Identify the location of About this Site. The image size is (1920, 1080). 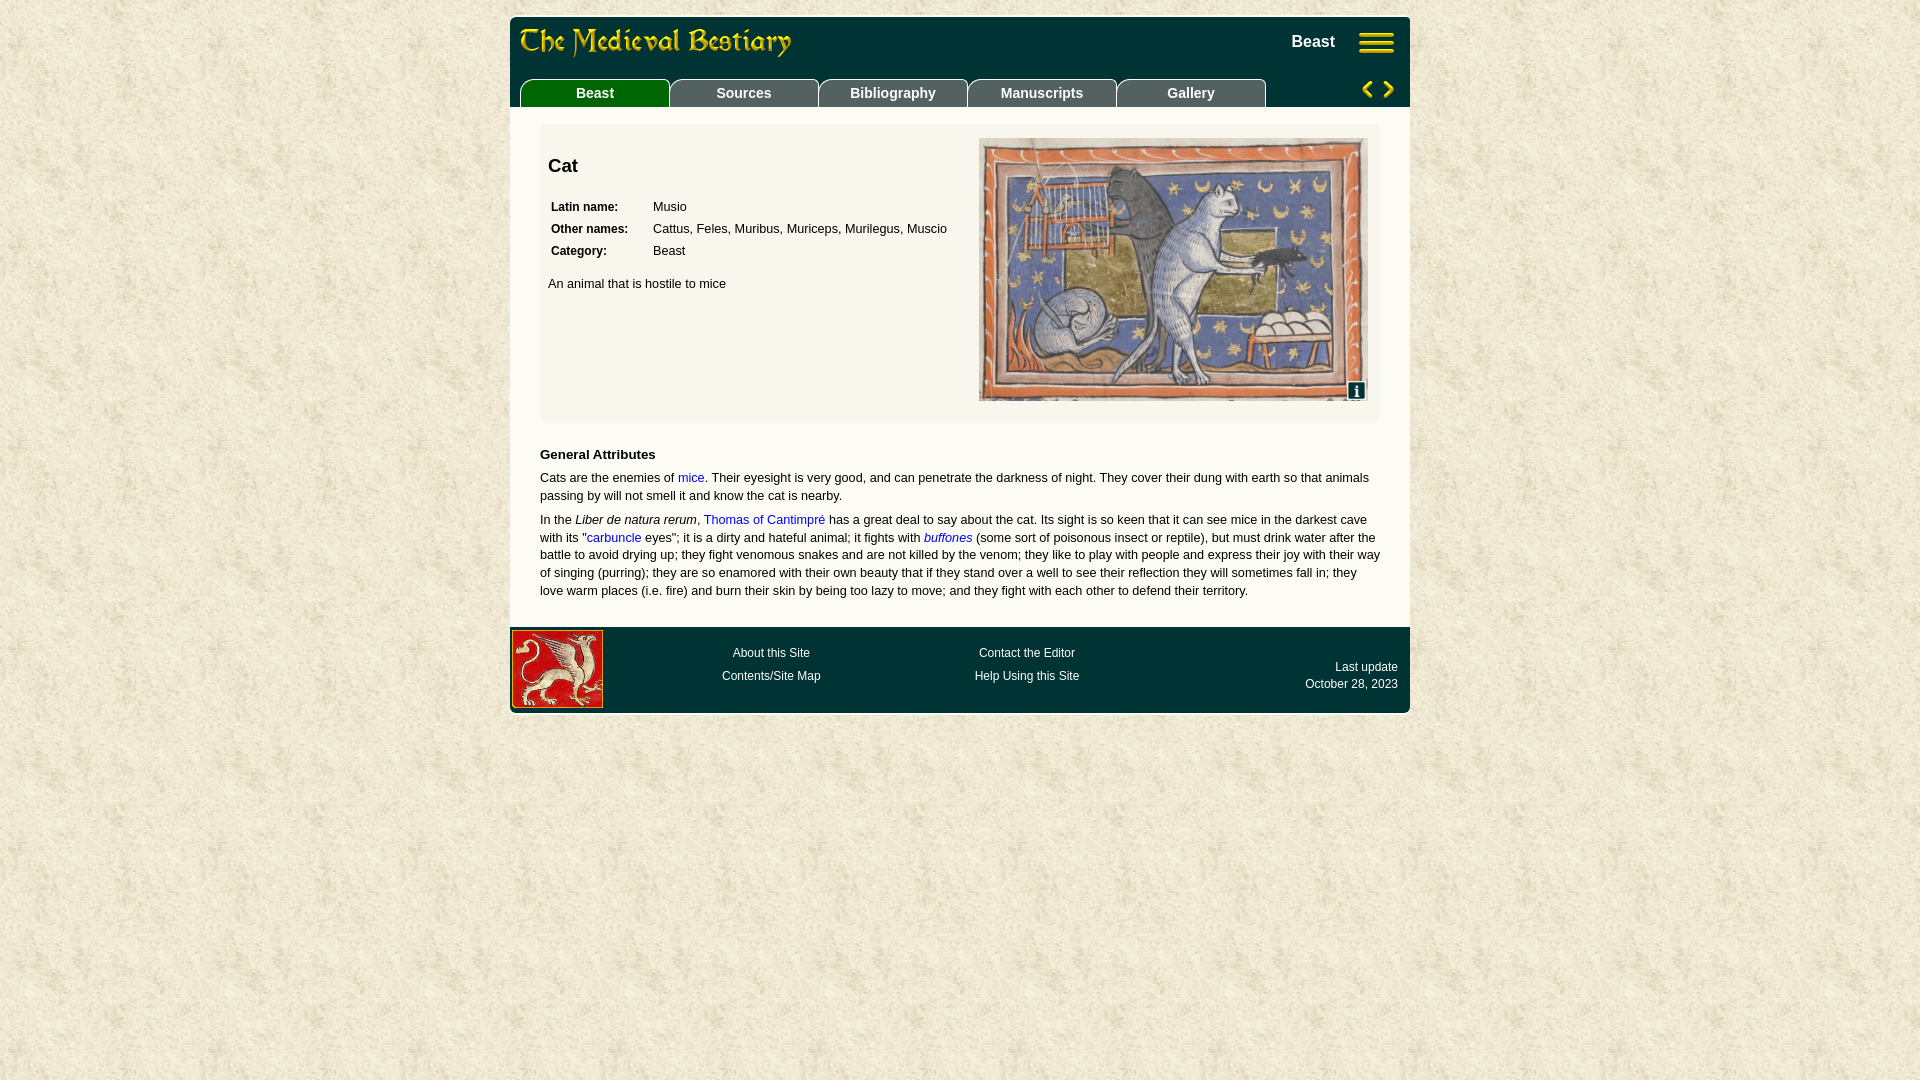
(772, 653).